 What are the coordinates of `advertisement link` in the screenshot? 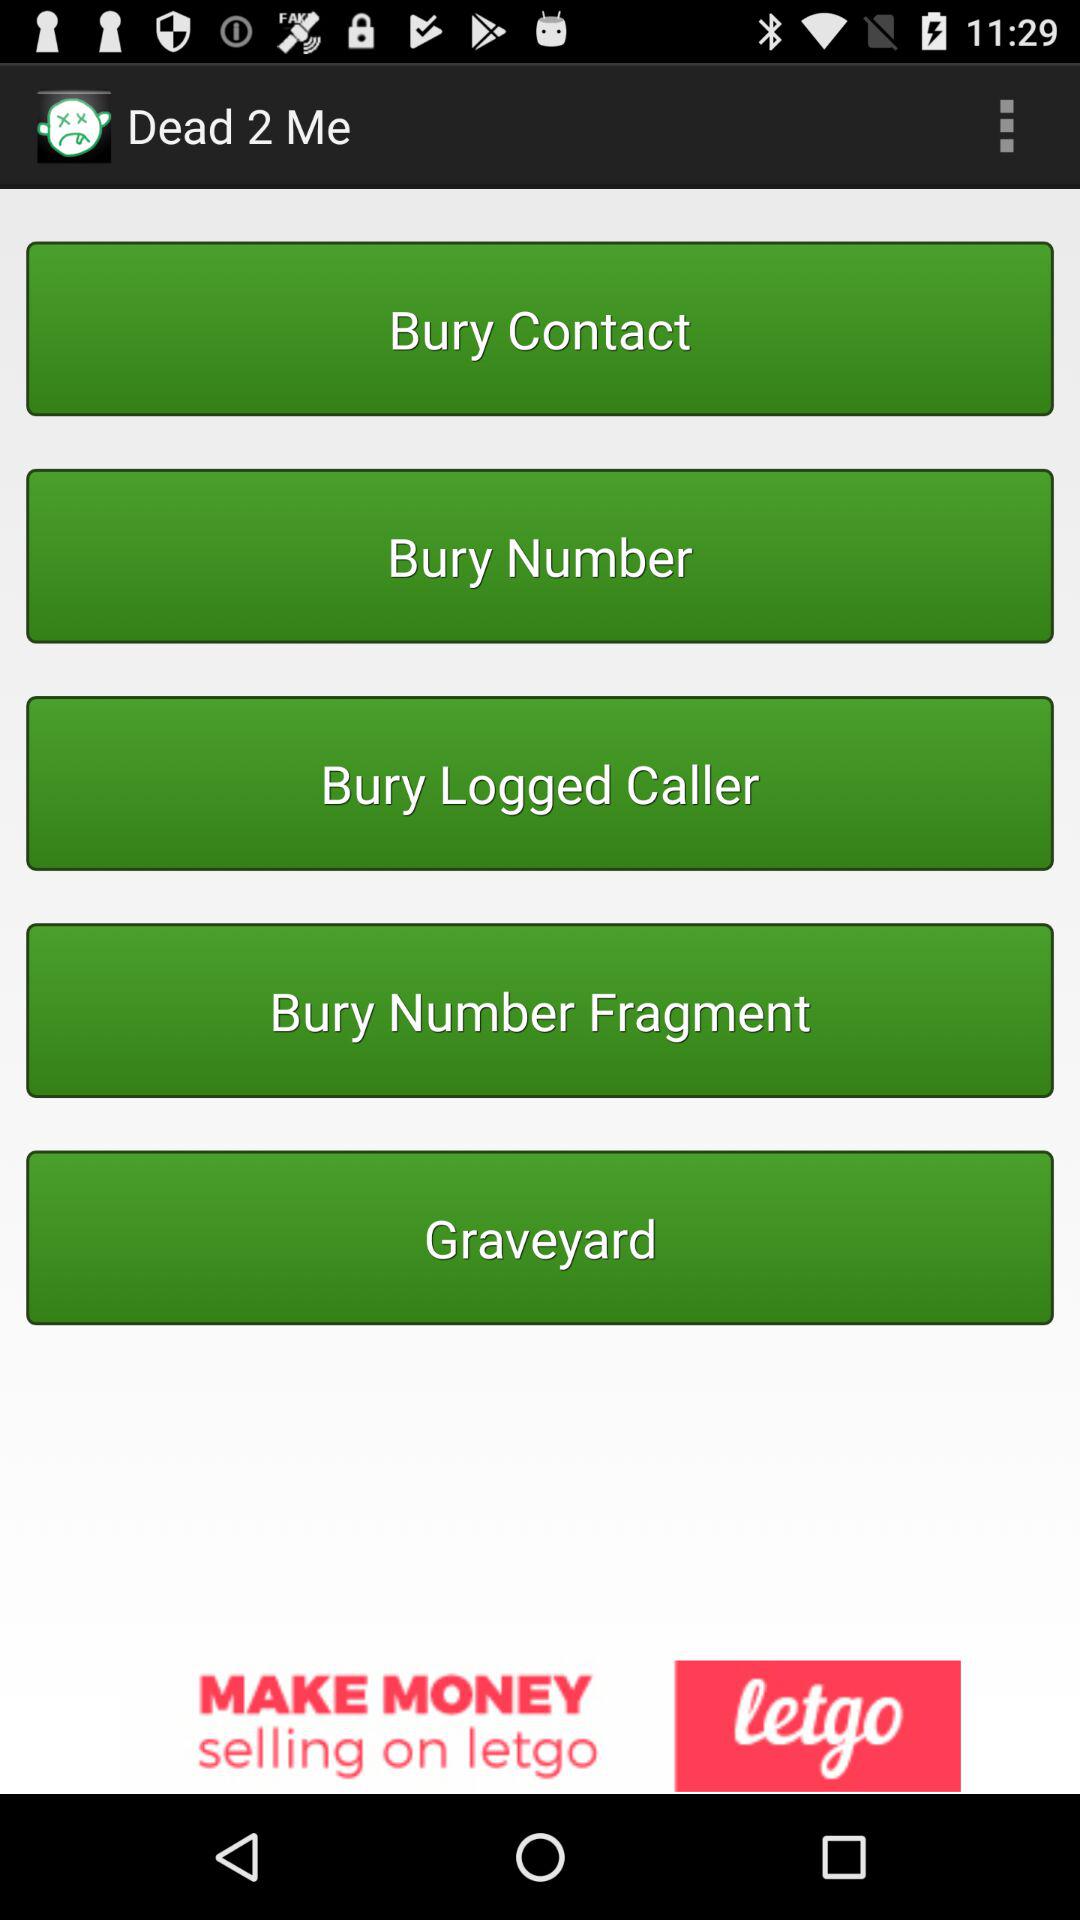 It's located at (540, 1727).